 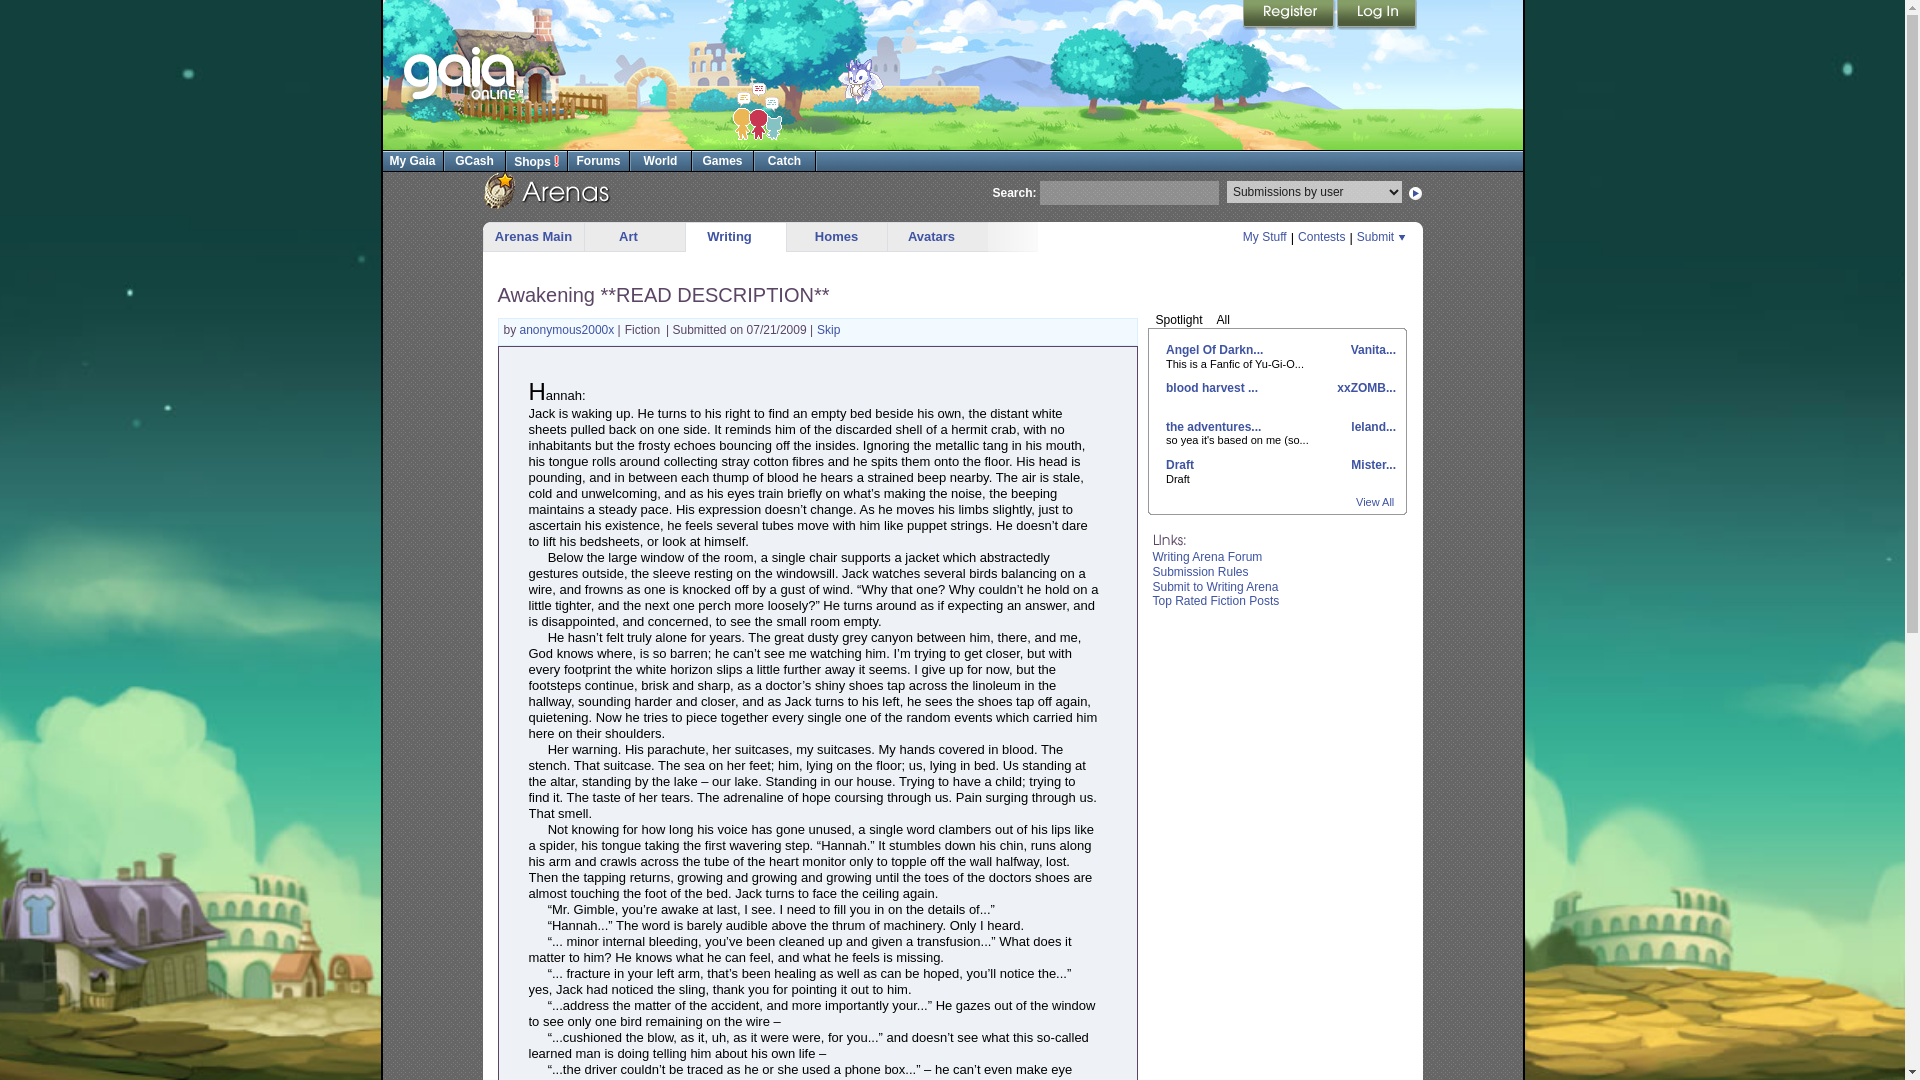 I want to click on View anonymous2000x's profile, so click(x=569, y=329).